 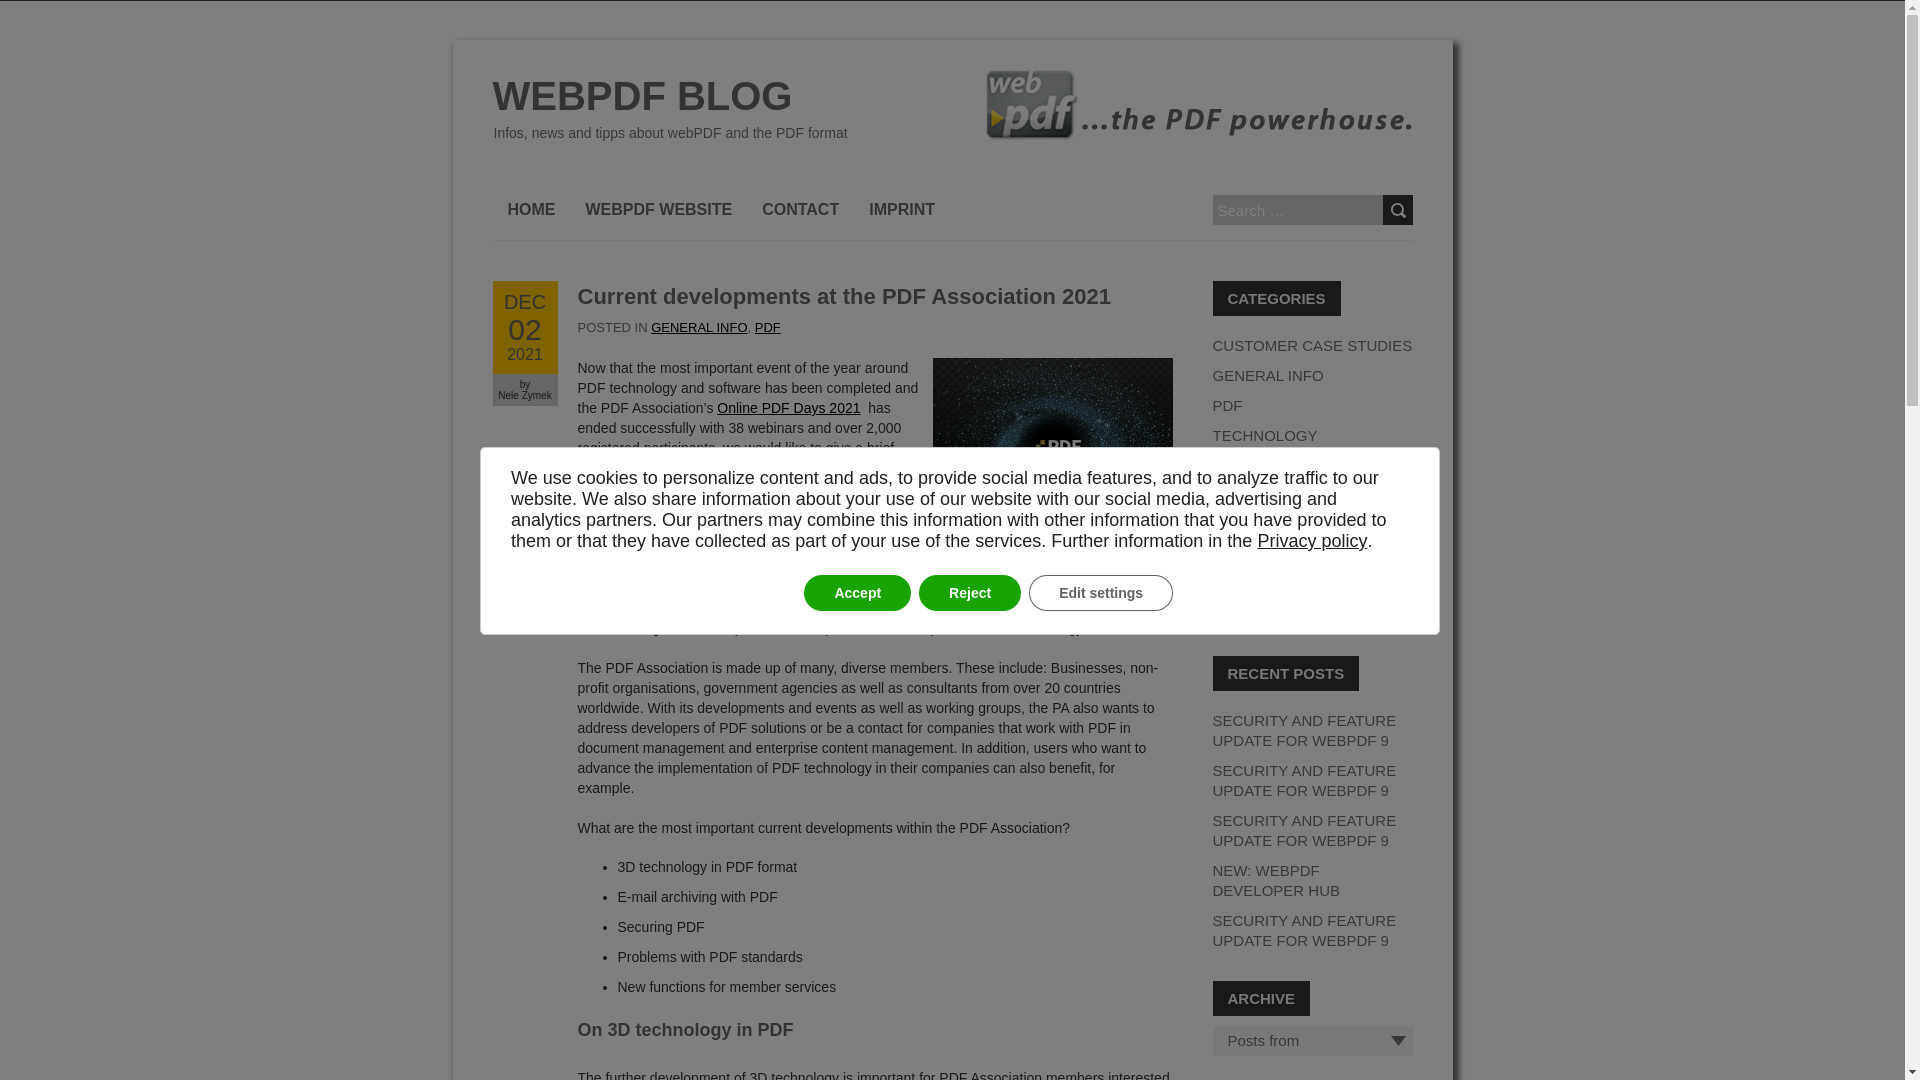 I want to click on Search, so click(x=1396, y=210).